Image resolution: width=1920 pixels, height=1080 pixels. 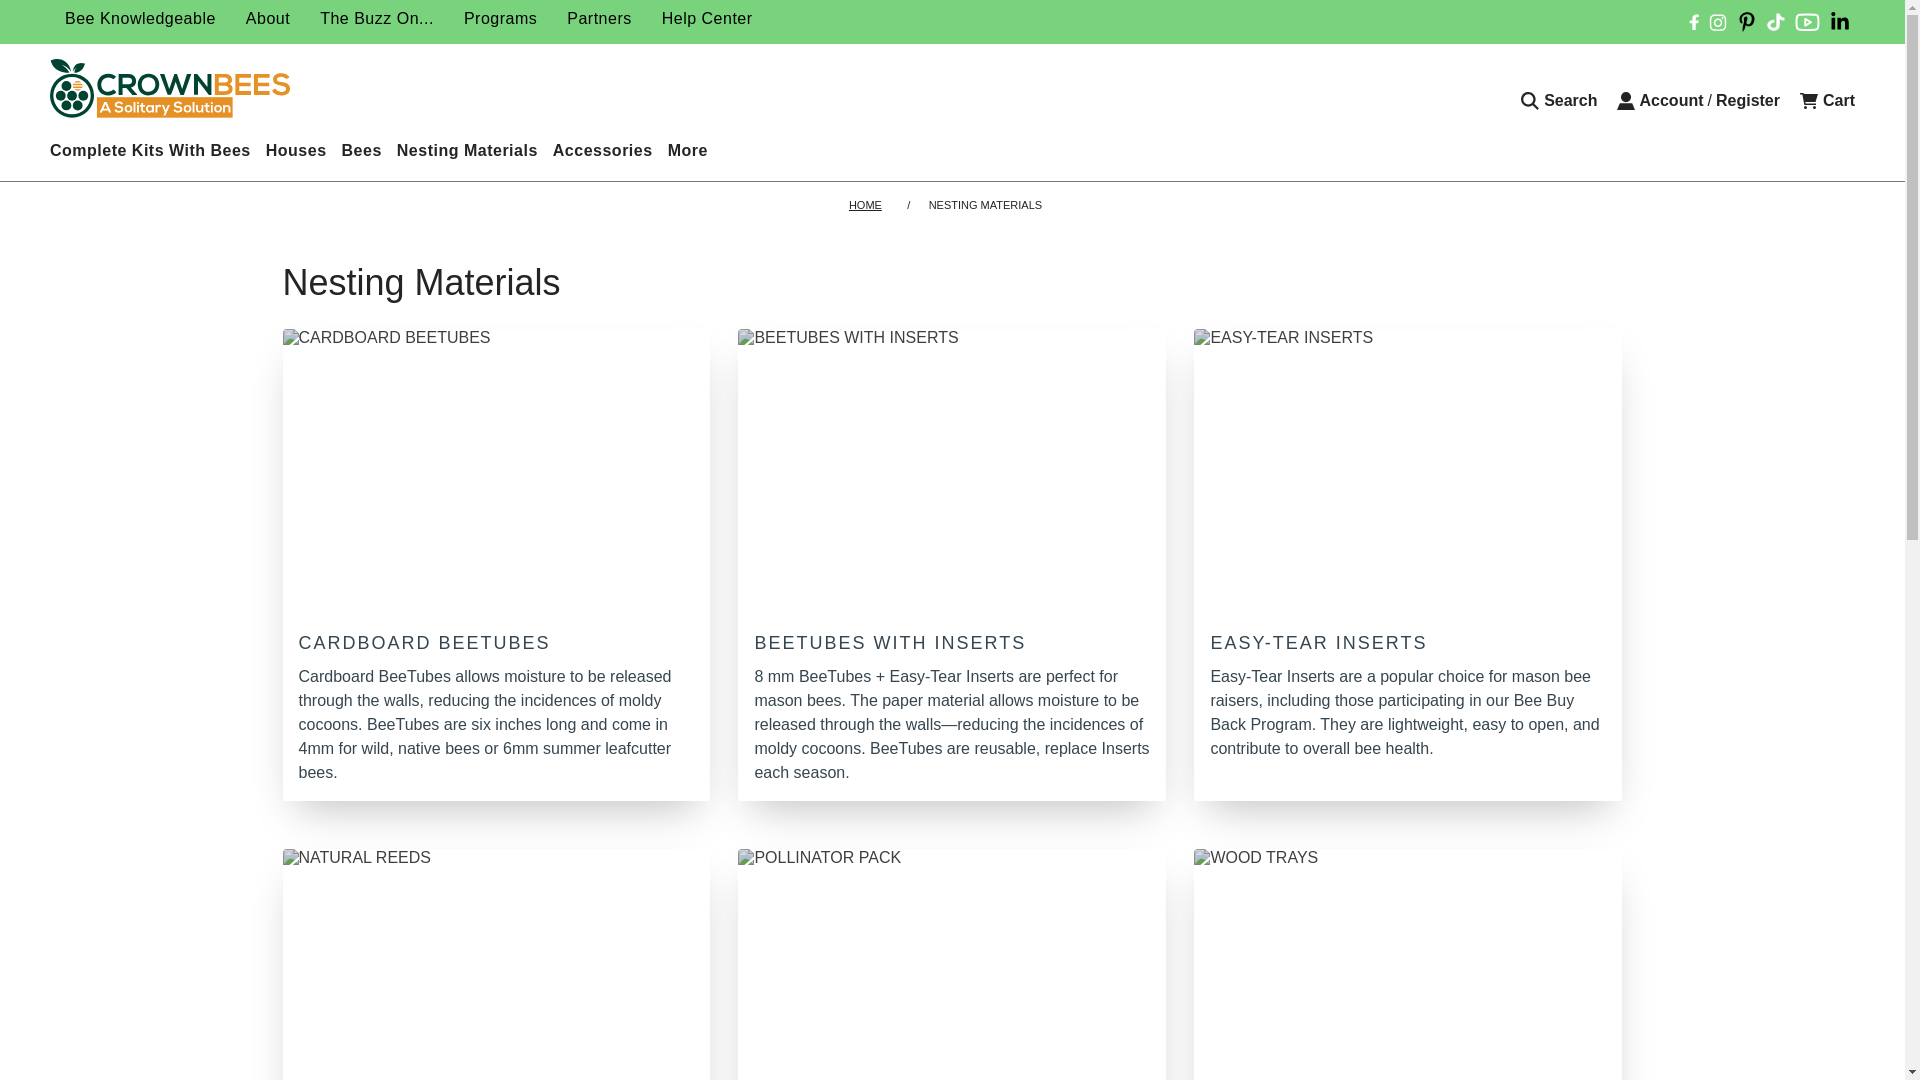 I want to click on Bee Knowledgeable, so click(x=140, y=18).